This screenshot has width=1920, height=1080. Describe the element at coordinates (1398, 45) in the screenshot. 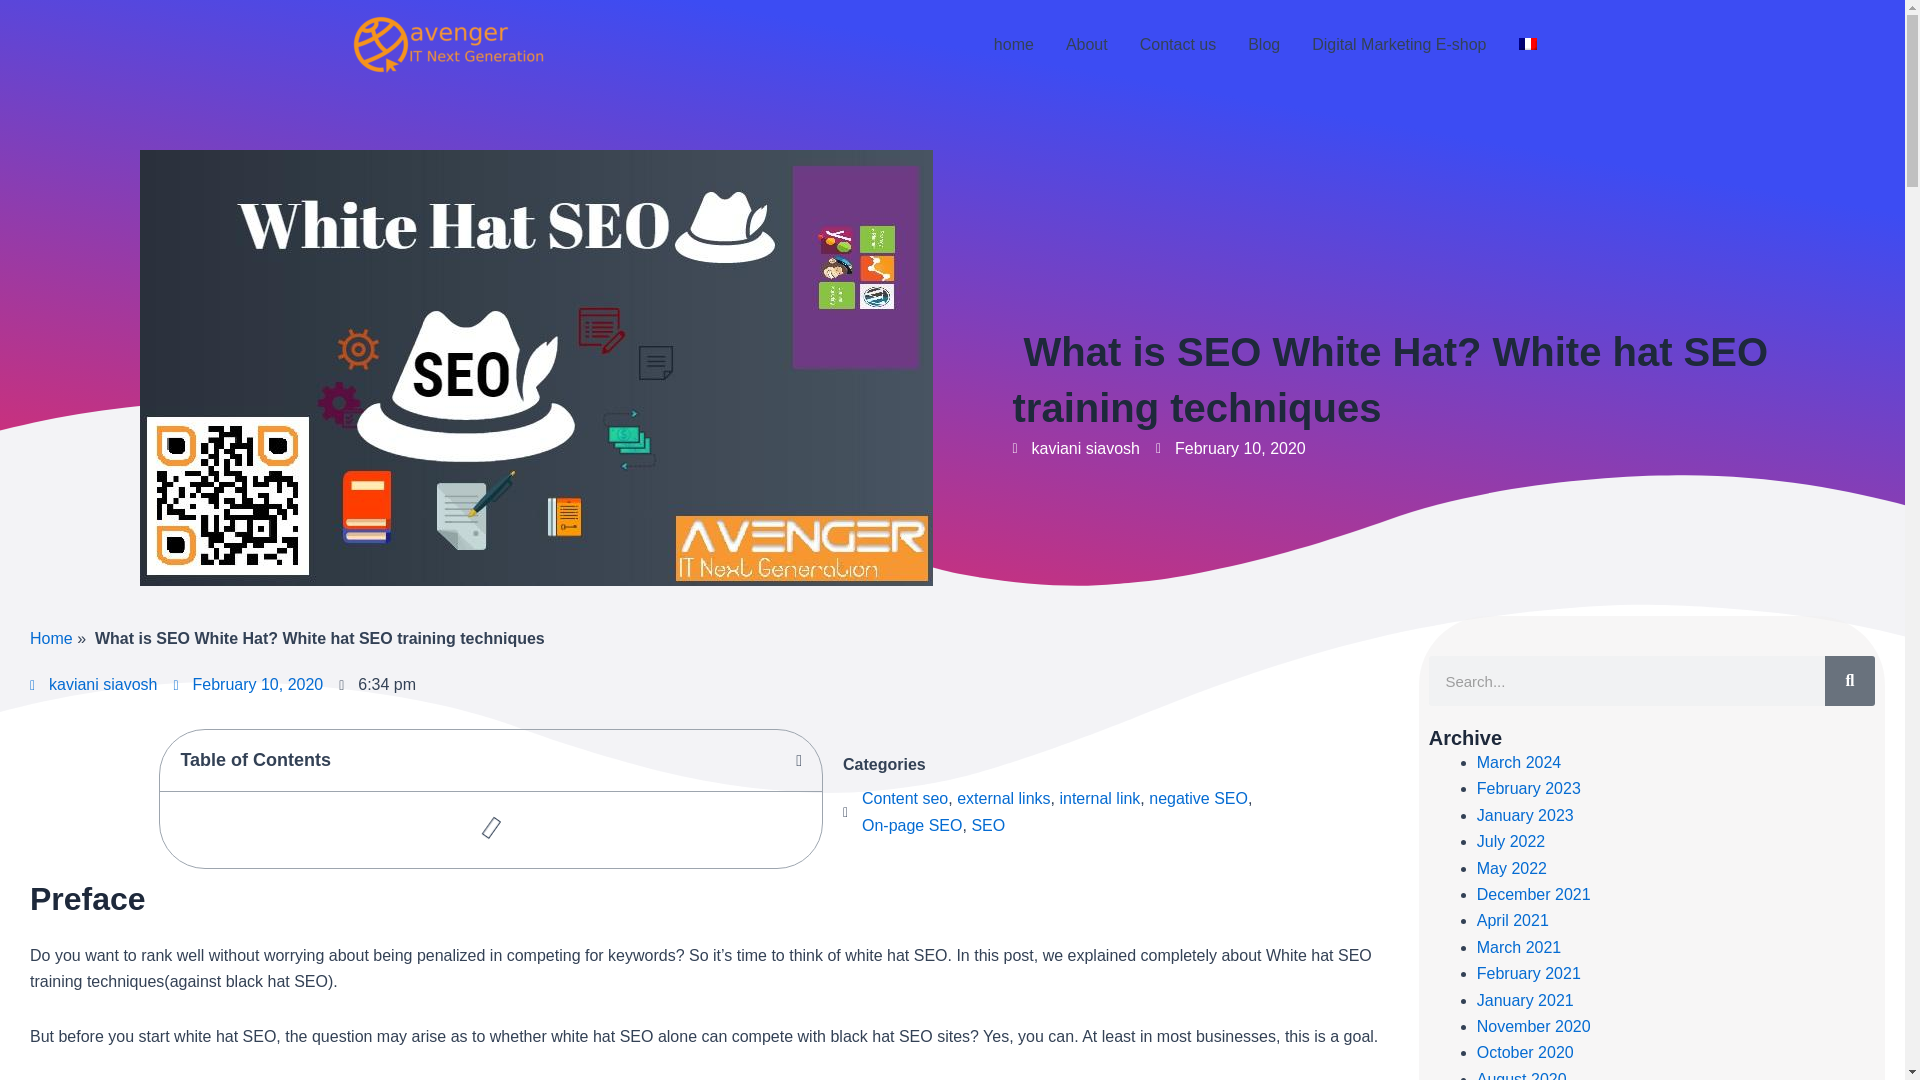

I see `Digital Marketing E-shop` at that location.